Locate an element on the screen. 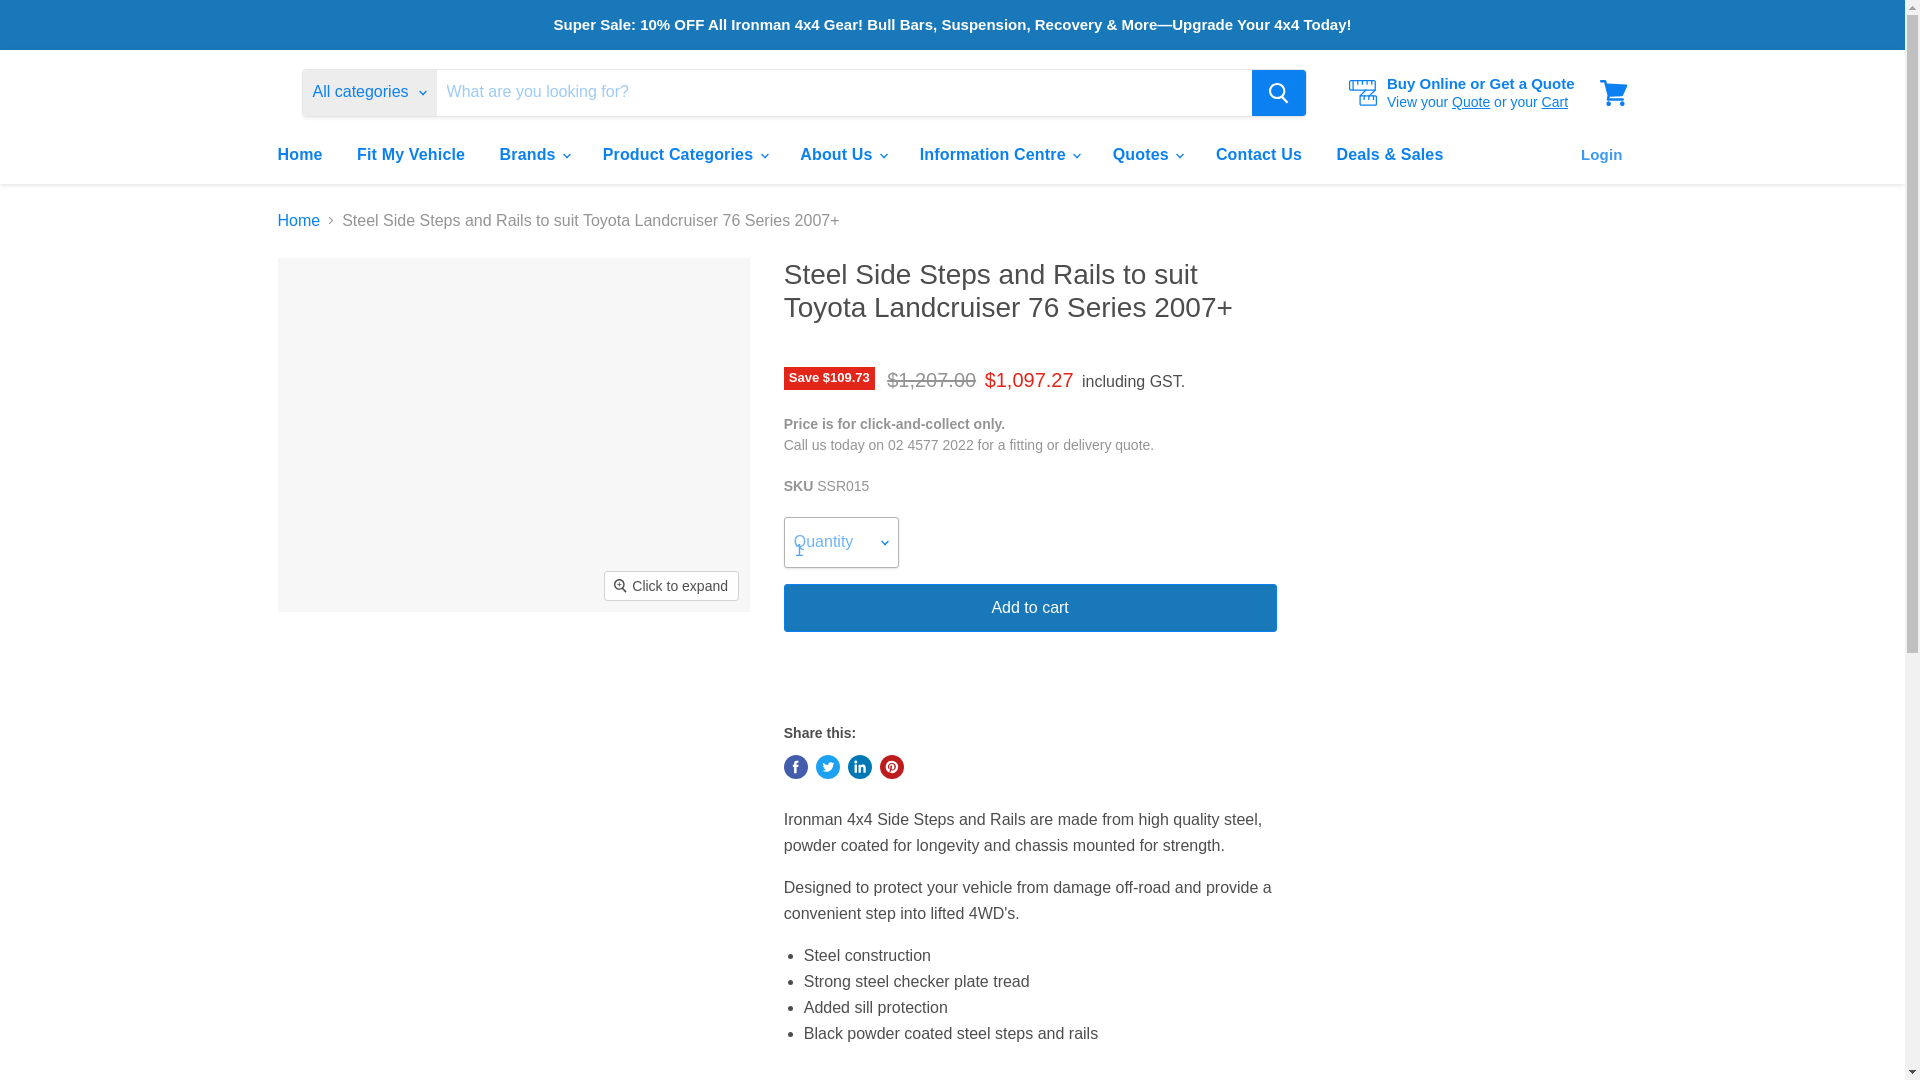 This screenshot has width=1920, height=1080. Fit My Vehicle is located at coordinates (410, 154).